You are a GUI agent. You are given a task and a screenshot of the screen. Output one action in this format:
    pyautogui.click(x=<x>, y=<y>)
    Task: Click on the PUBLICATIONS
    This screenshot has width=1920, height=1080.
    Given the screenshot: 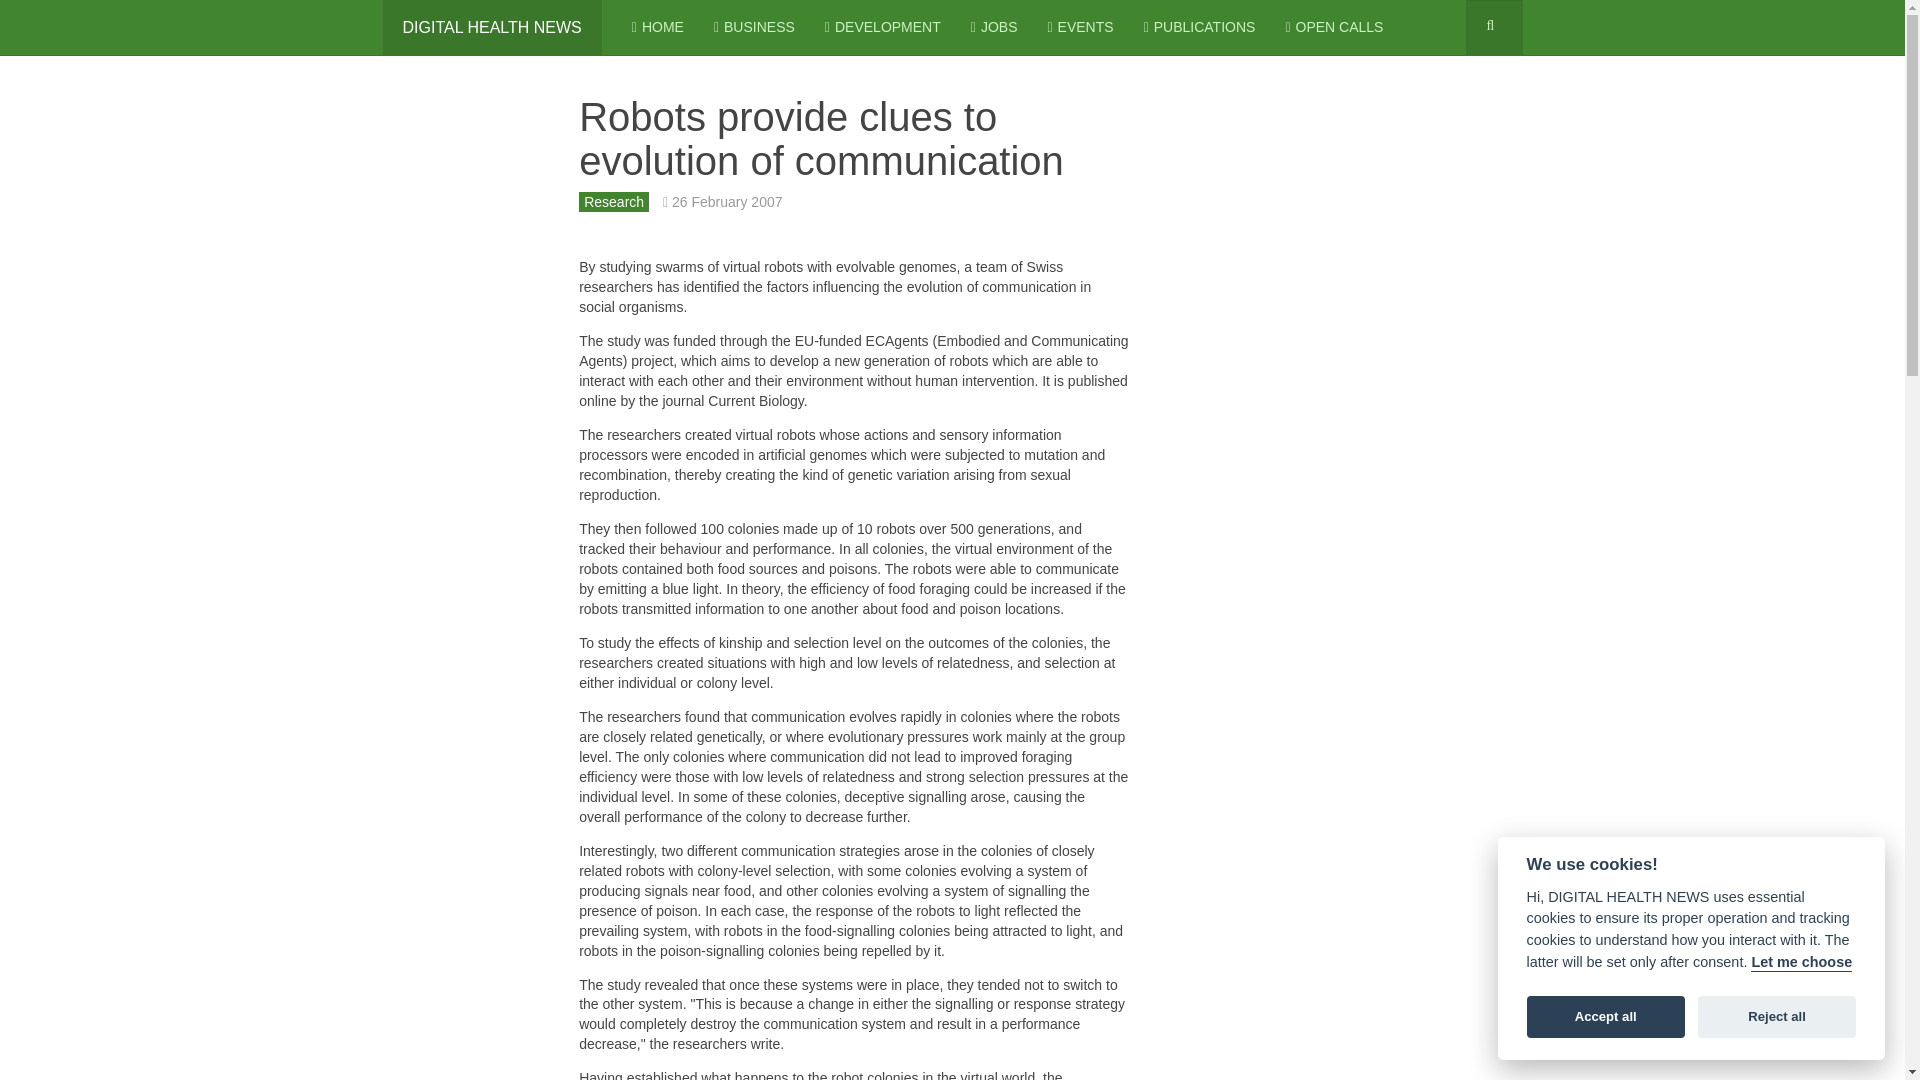 What is the action you would take?
    pyautogui.click(x=1200, y=28)
    